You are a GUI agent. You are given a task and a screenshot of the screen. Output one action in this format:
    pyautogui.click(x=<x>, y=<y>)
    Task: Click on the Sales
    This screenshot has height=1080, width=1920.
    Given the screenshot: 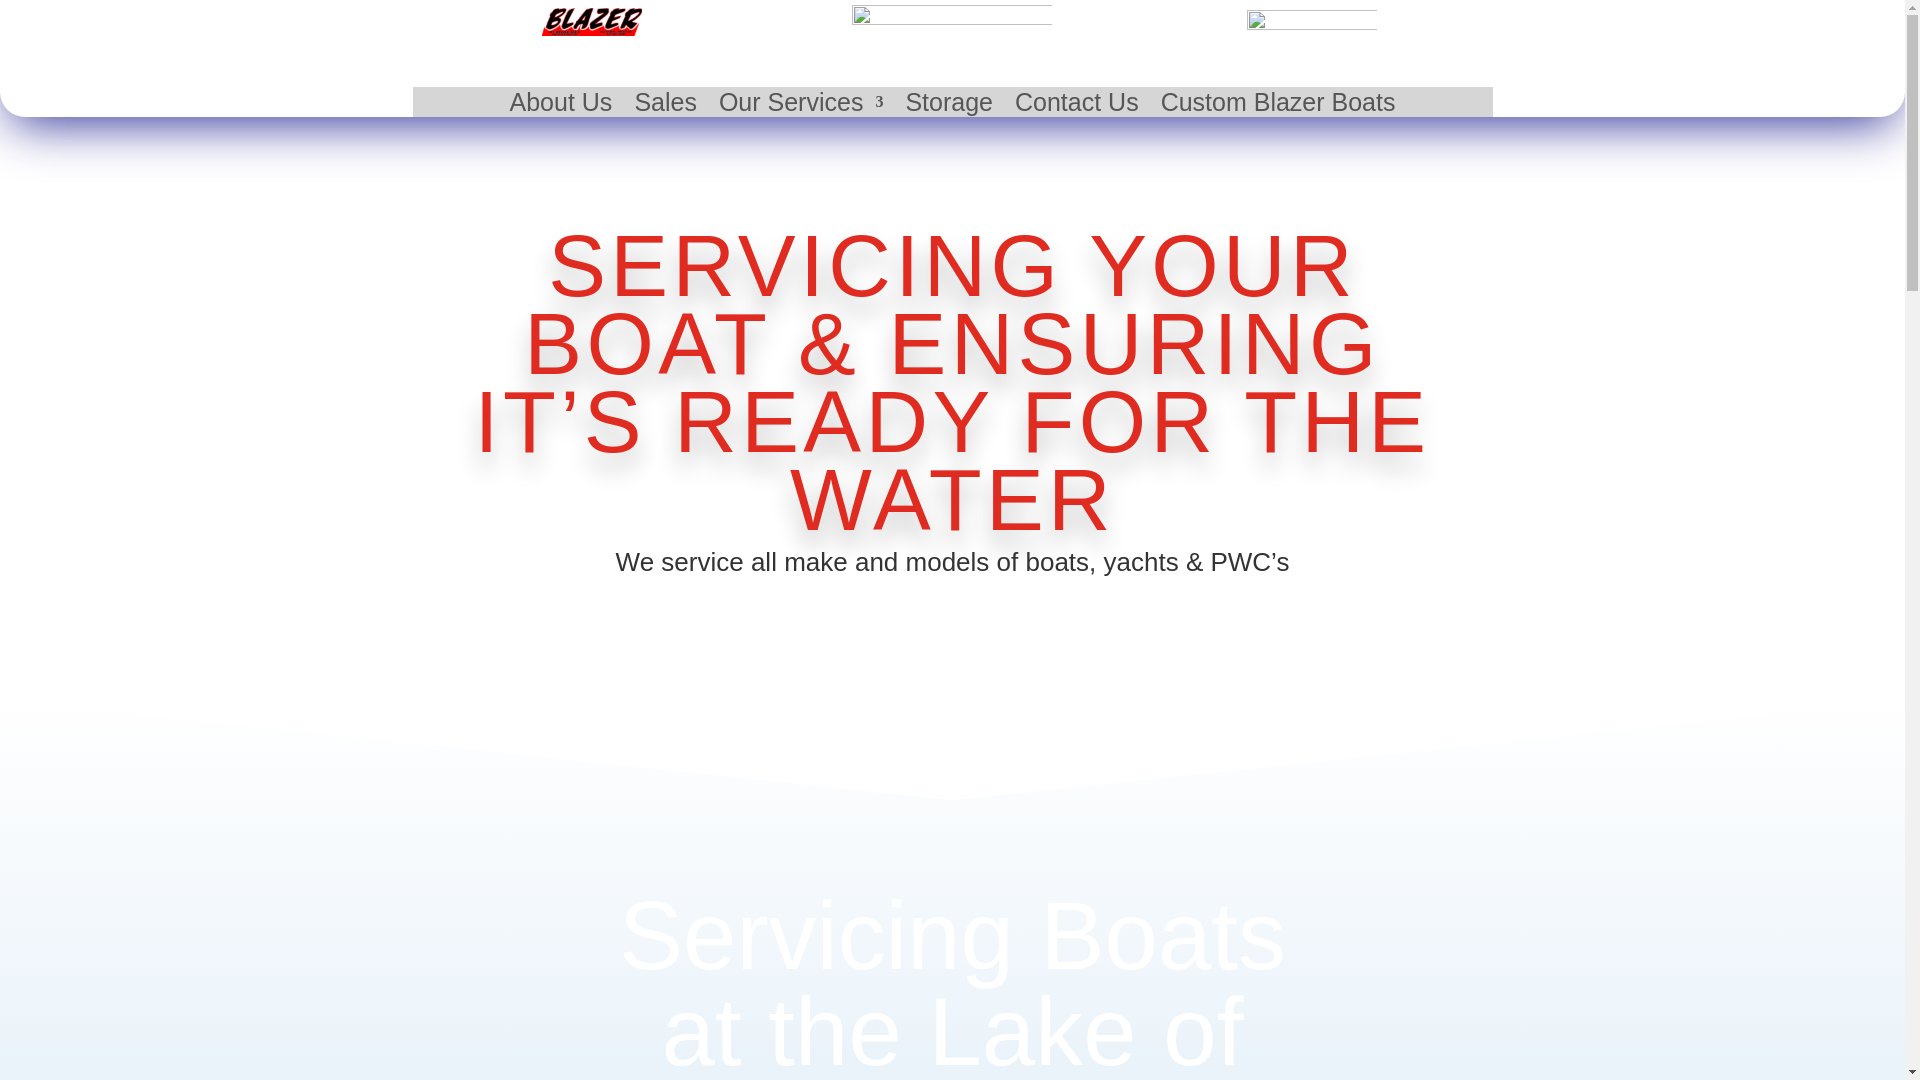 What is the action you would take?
    pyautogui.click(x=664, y=106)
    